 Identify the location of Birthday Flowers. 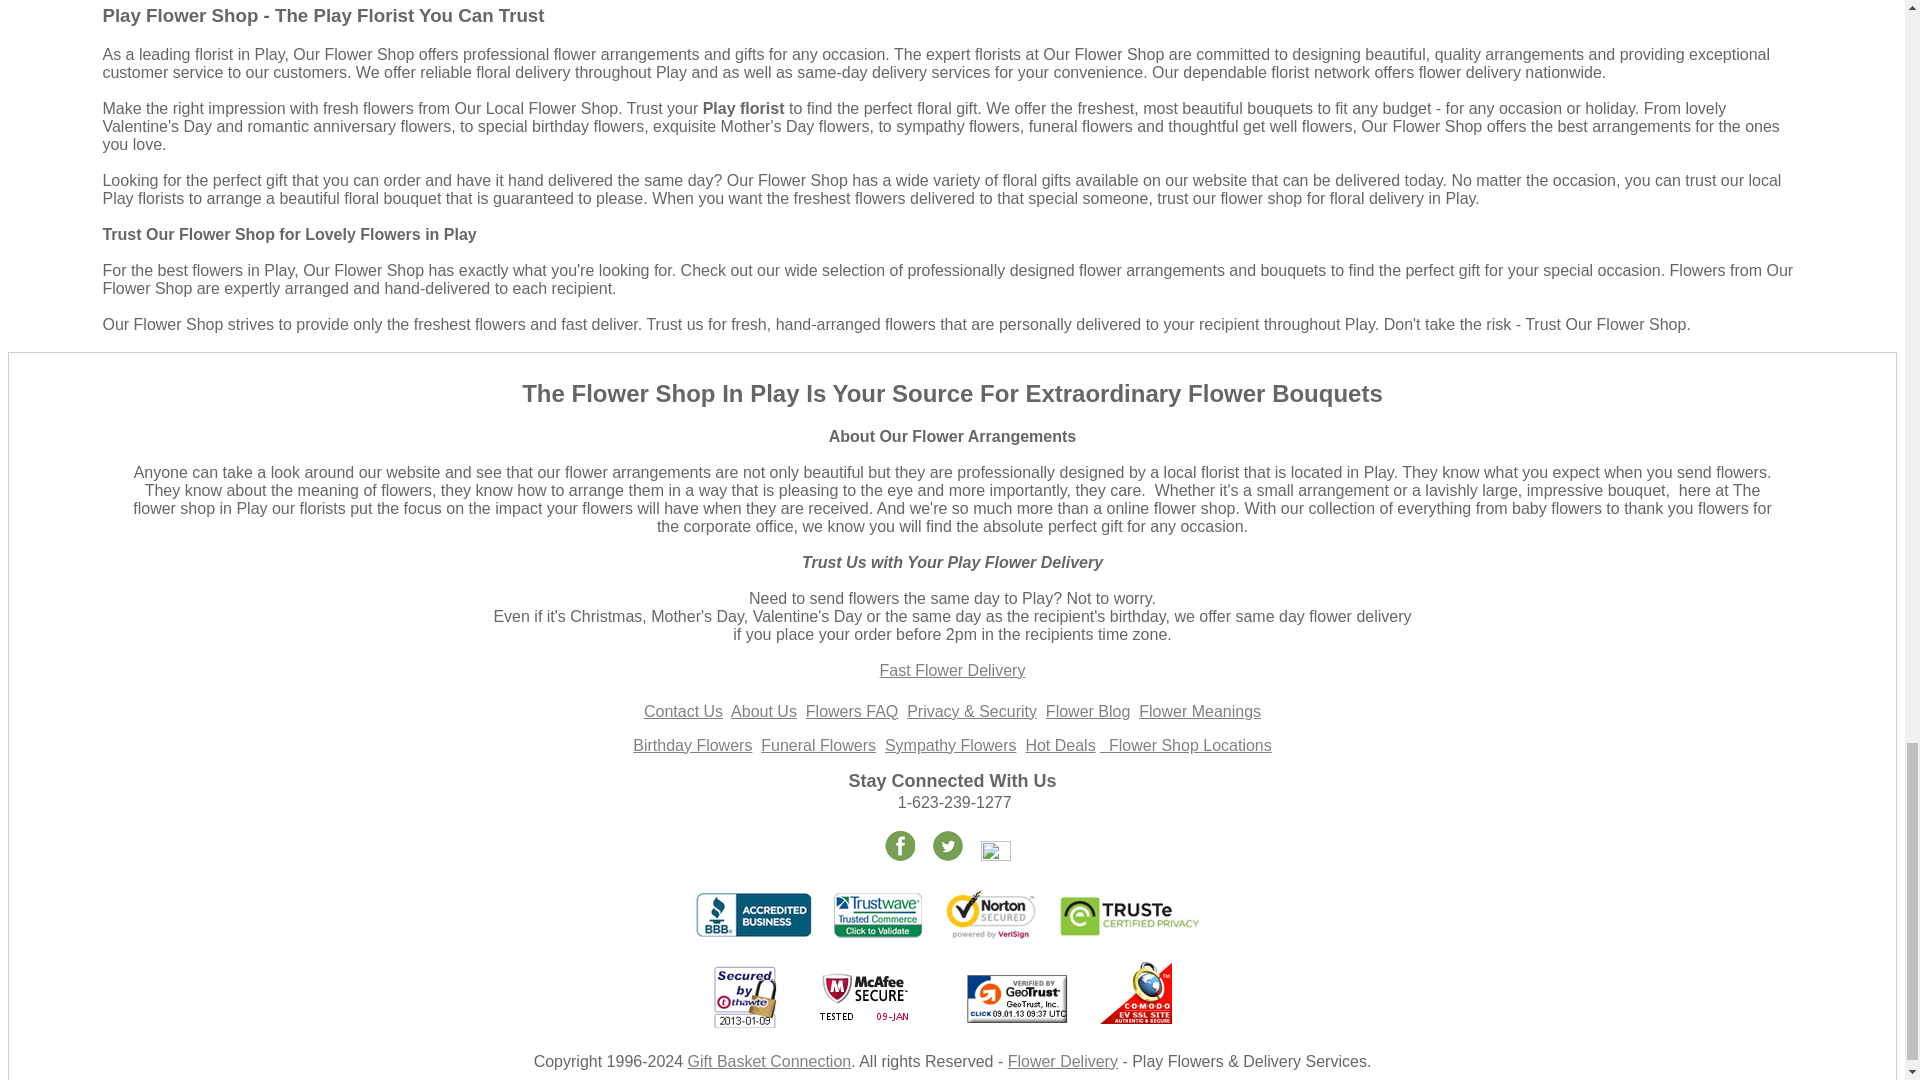
(692, 744).